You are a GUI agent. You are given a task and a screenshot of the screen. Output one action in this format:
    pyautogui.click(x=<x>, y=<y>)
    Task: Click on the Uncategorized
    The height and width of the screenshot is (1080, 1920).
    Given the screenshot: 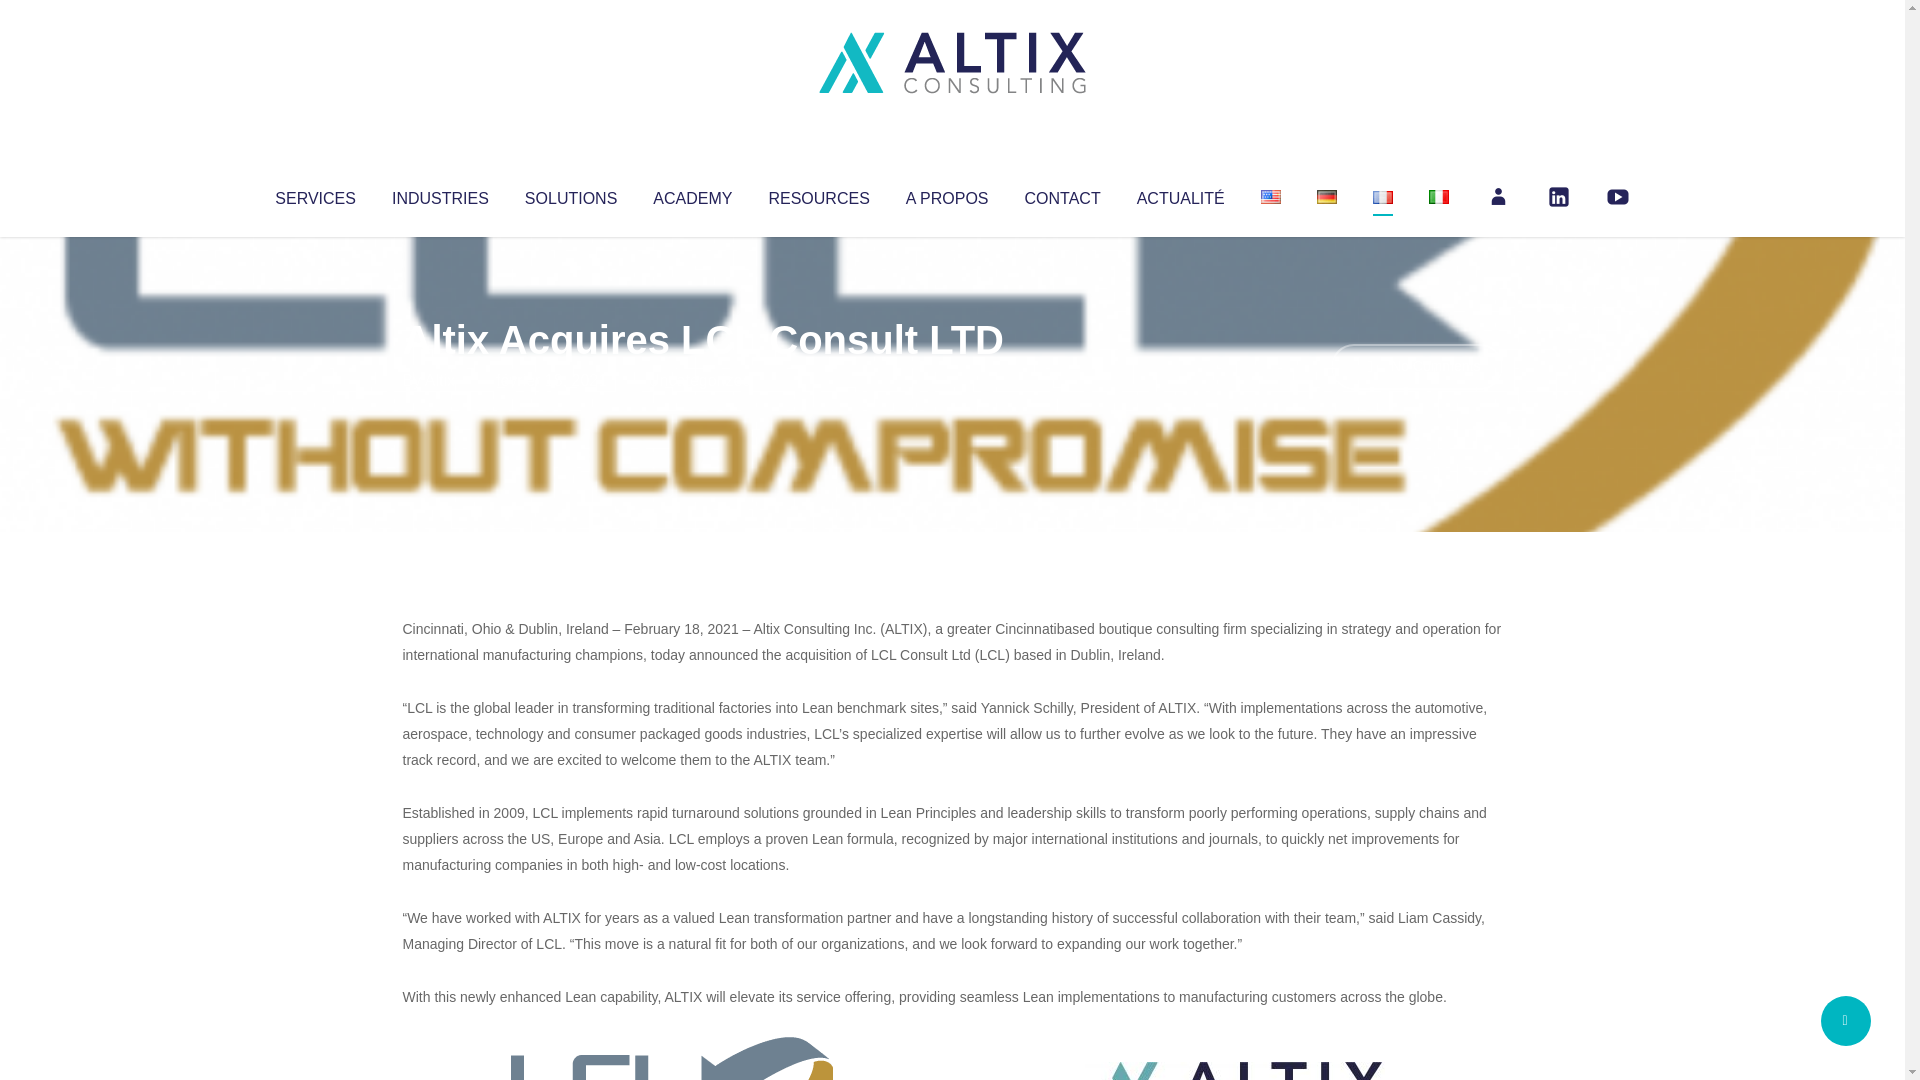 What is the action you would take?
    pyautogui.click(x=699, y=380)
    